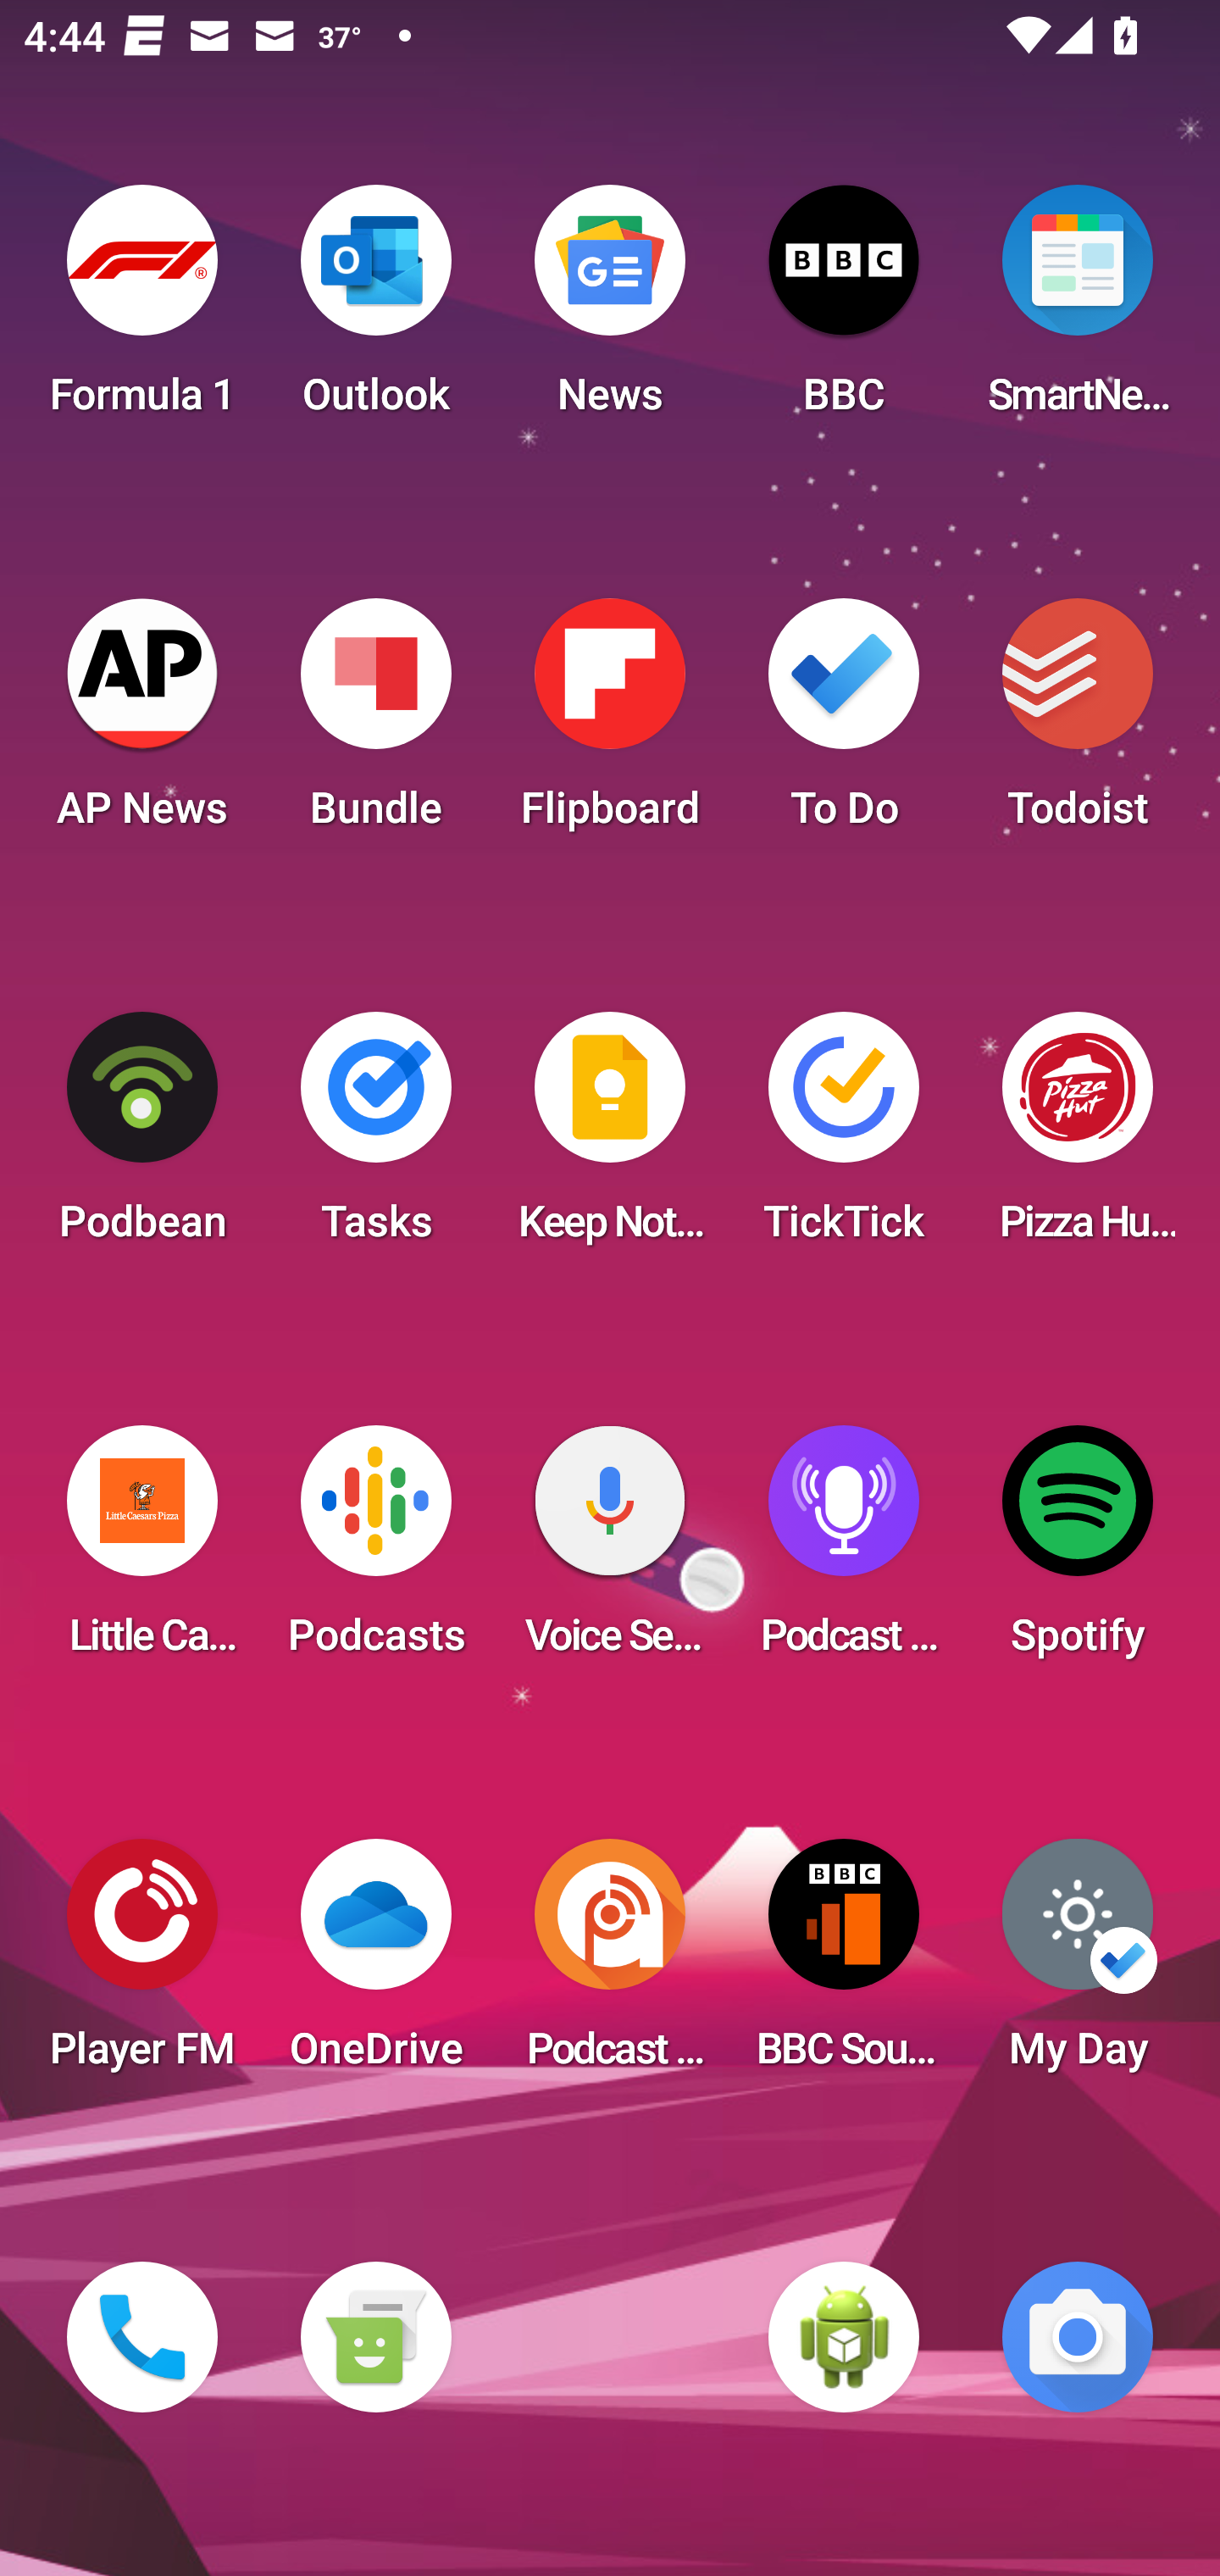 This screenshot has width=1220, height=2576. I want to click on Bundle, so click(375, 724).